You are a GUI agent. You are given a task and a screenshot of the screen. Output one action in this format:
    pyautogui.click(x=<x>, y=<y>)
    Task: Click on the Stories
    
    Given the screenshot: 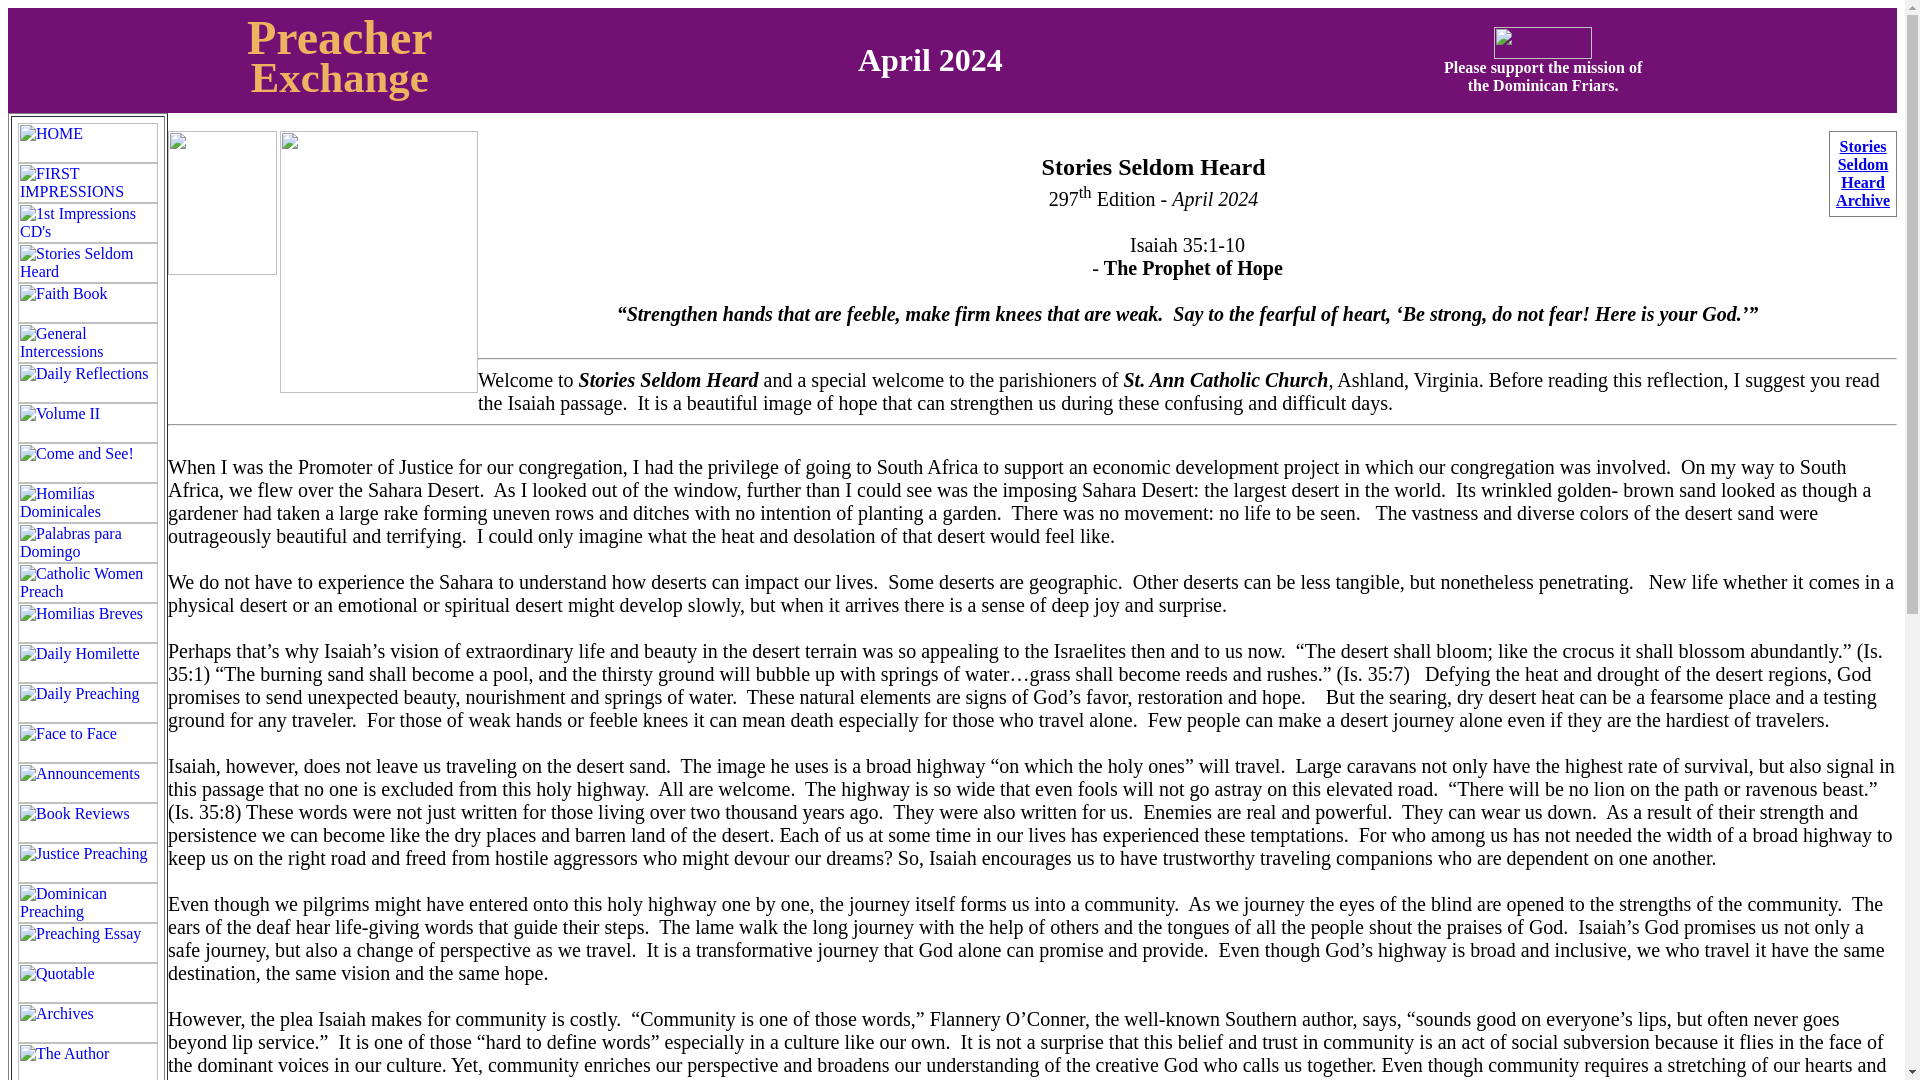 What is the action you would take?
    pyautogui.click(x=1862, y=146)
    